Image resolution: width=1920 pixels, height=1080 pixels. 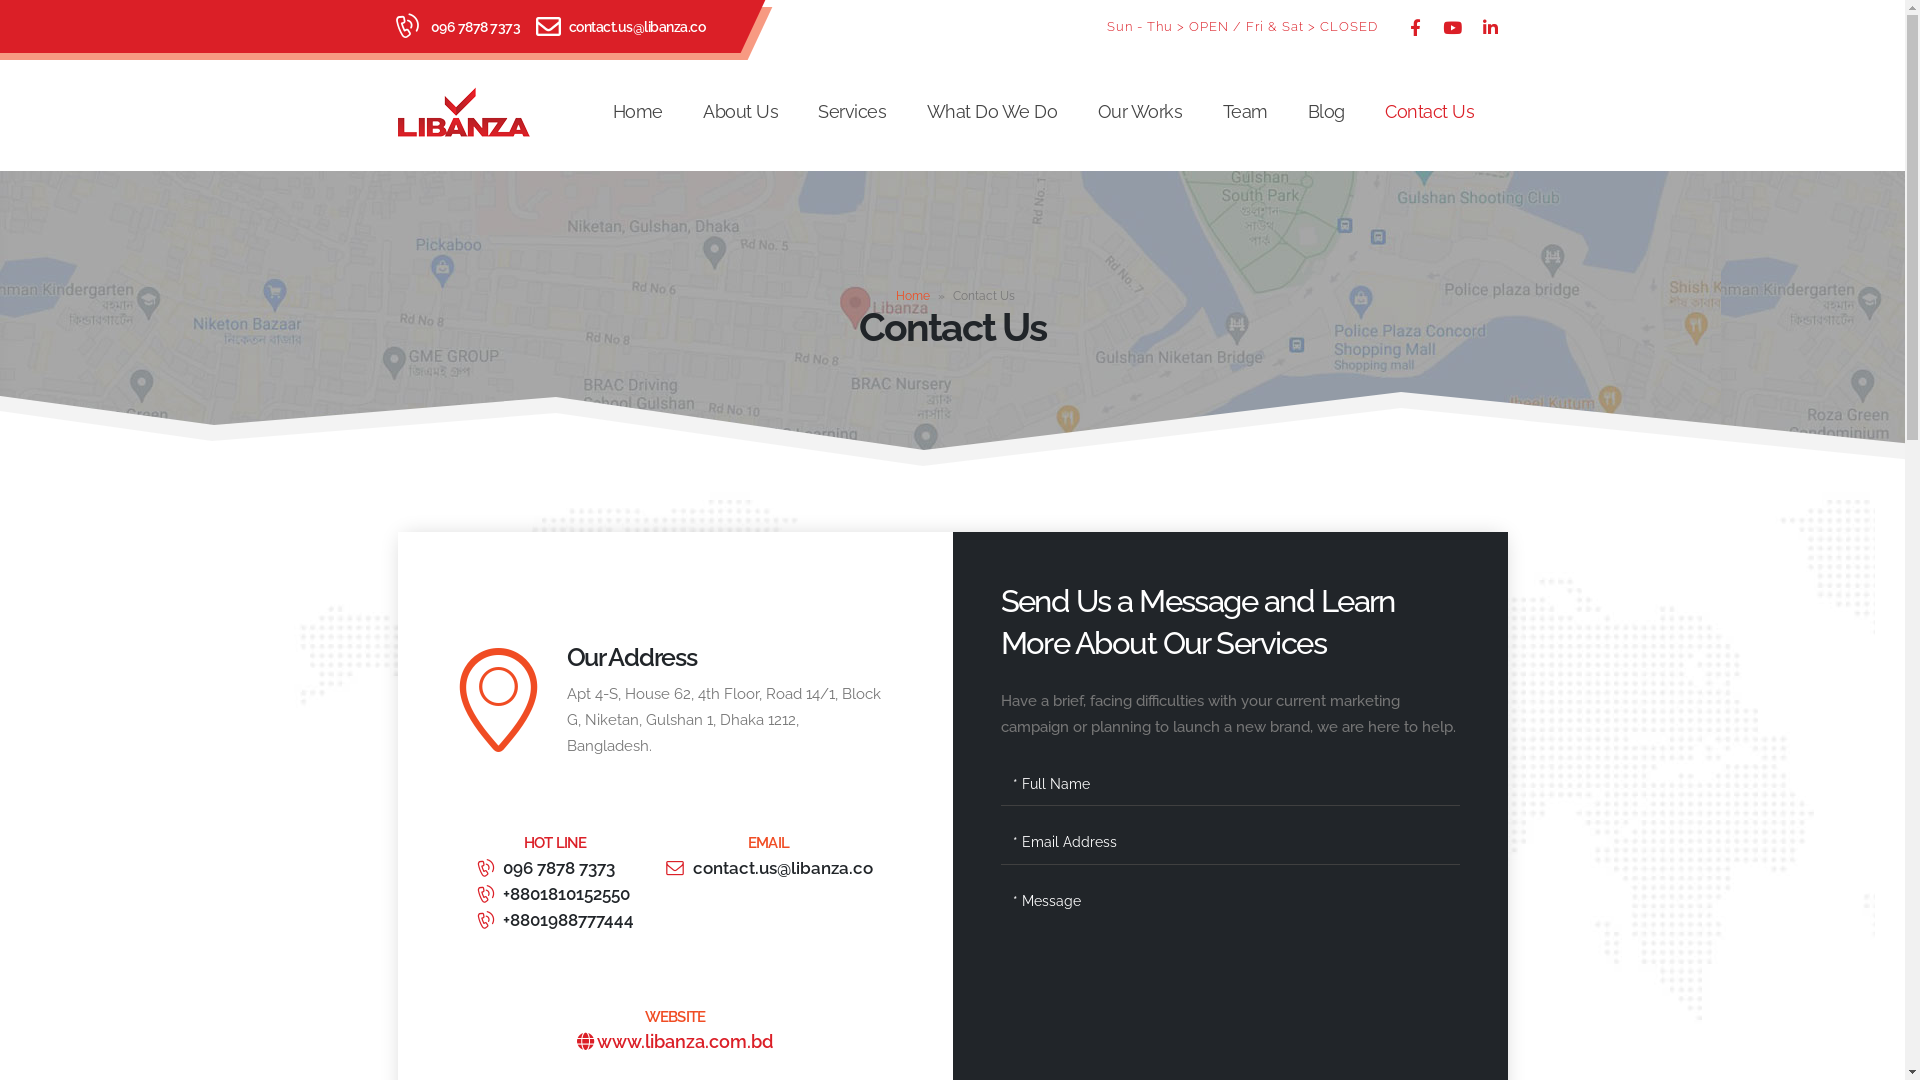 I want to click on Facebook, so click(x=1414, y=26).